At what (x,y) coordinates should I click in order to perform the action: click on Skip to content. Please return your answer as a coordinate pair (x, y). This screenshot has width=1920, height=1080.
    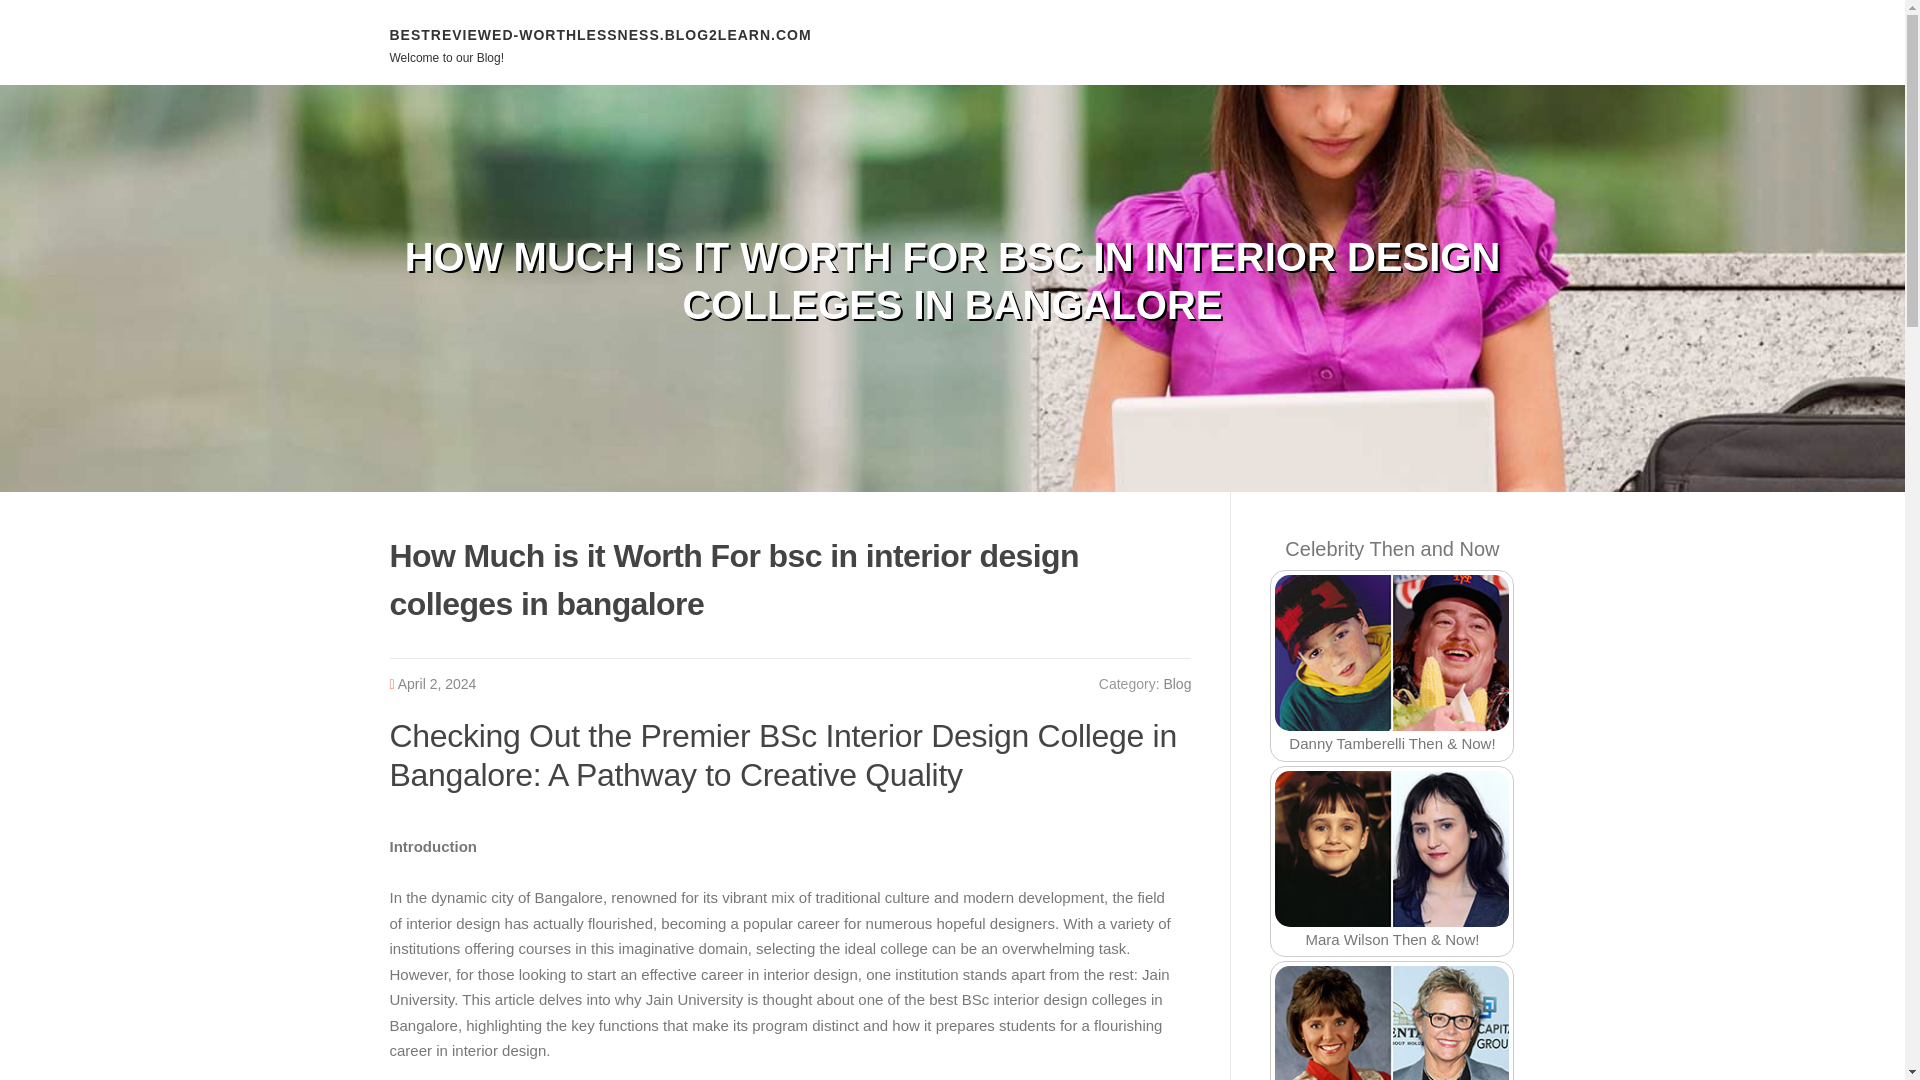
    Looking at the image, I should click on (50, 12).